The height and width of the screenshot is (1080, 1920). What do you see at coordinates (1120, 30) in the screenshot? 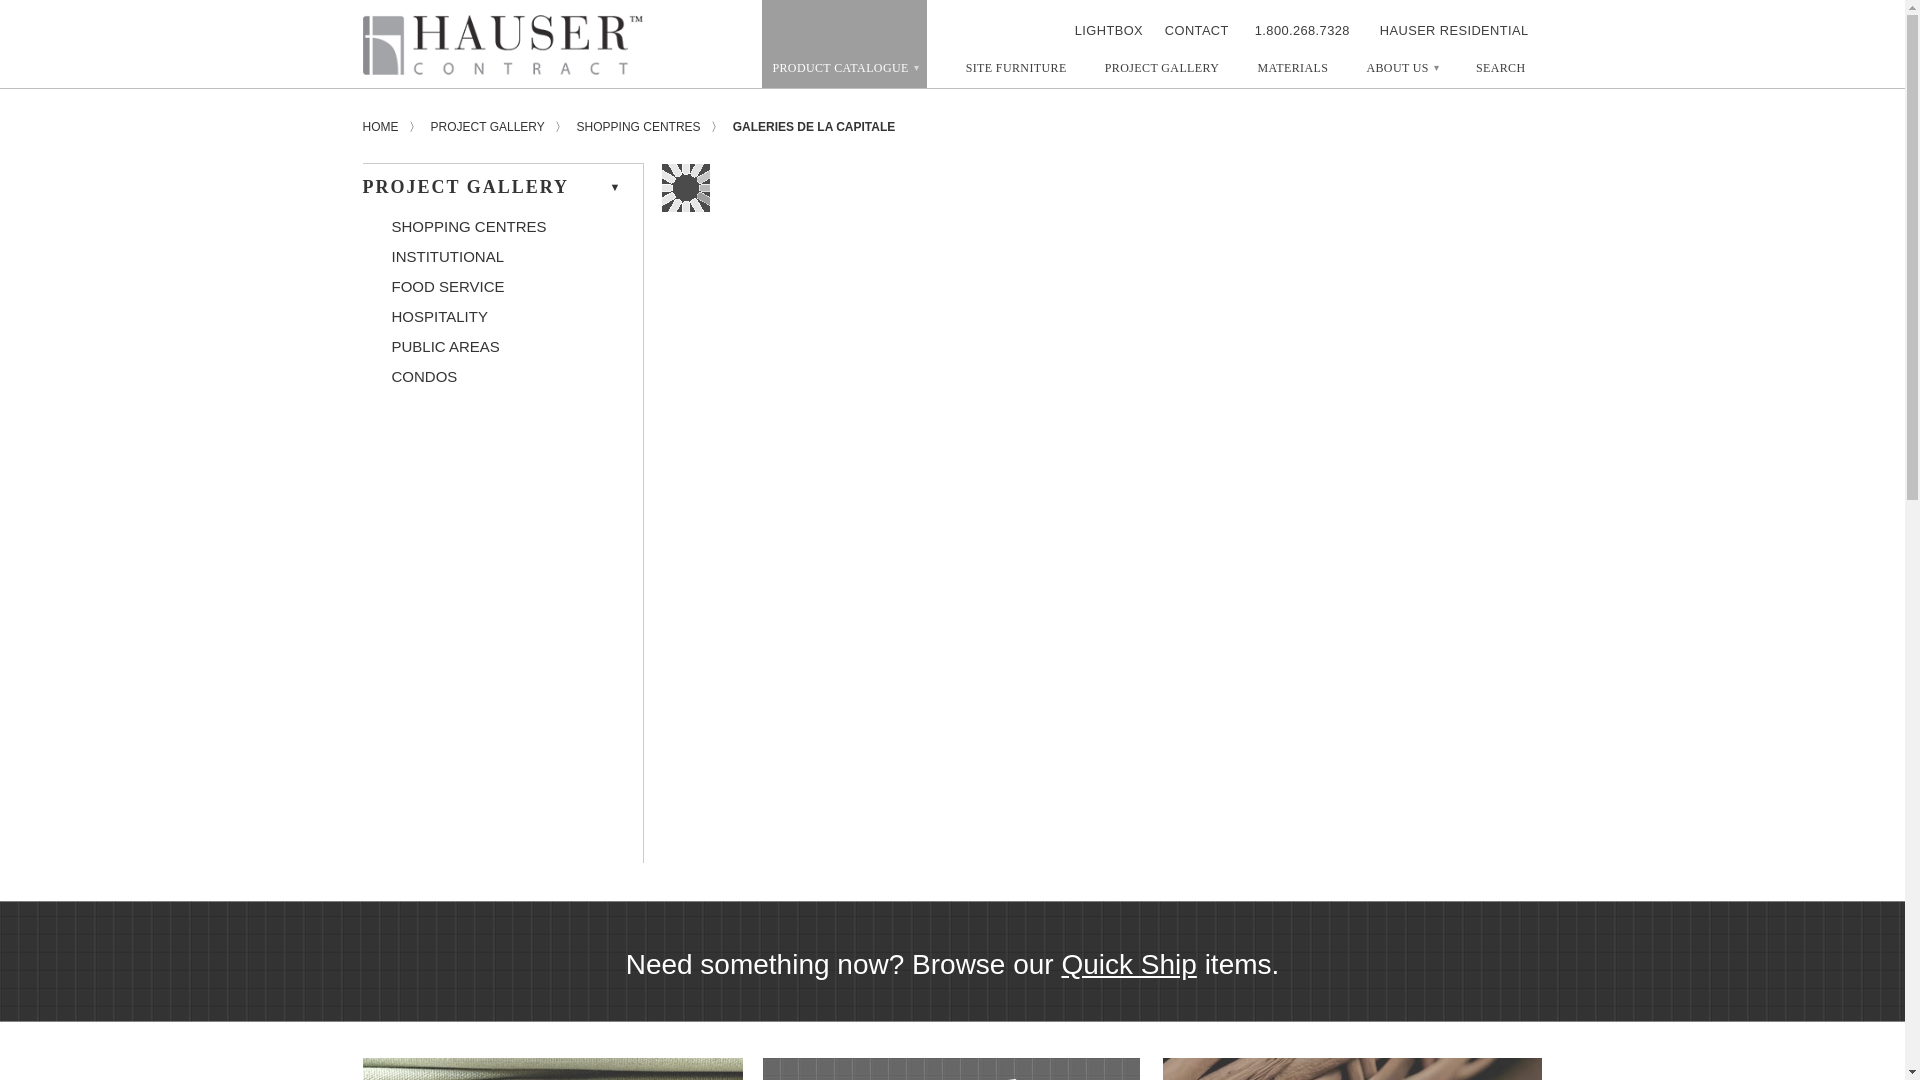
I see `LIGHTBOX` at bounding box center [1120, 30].